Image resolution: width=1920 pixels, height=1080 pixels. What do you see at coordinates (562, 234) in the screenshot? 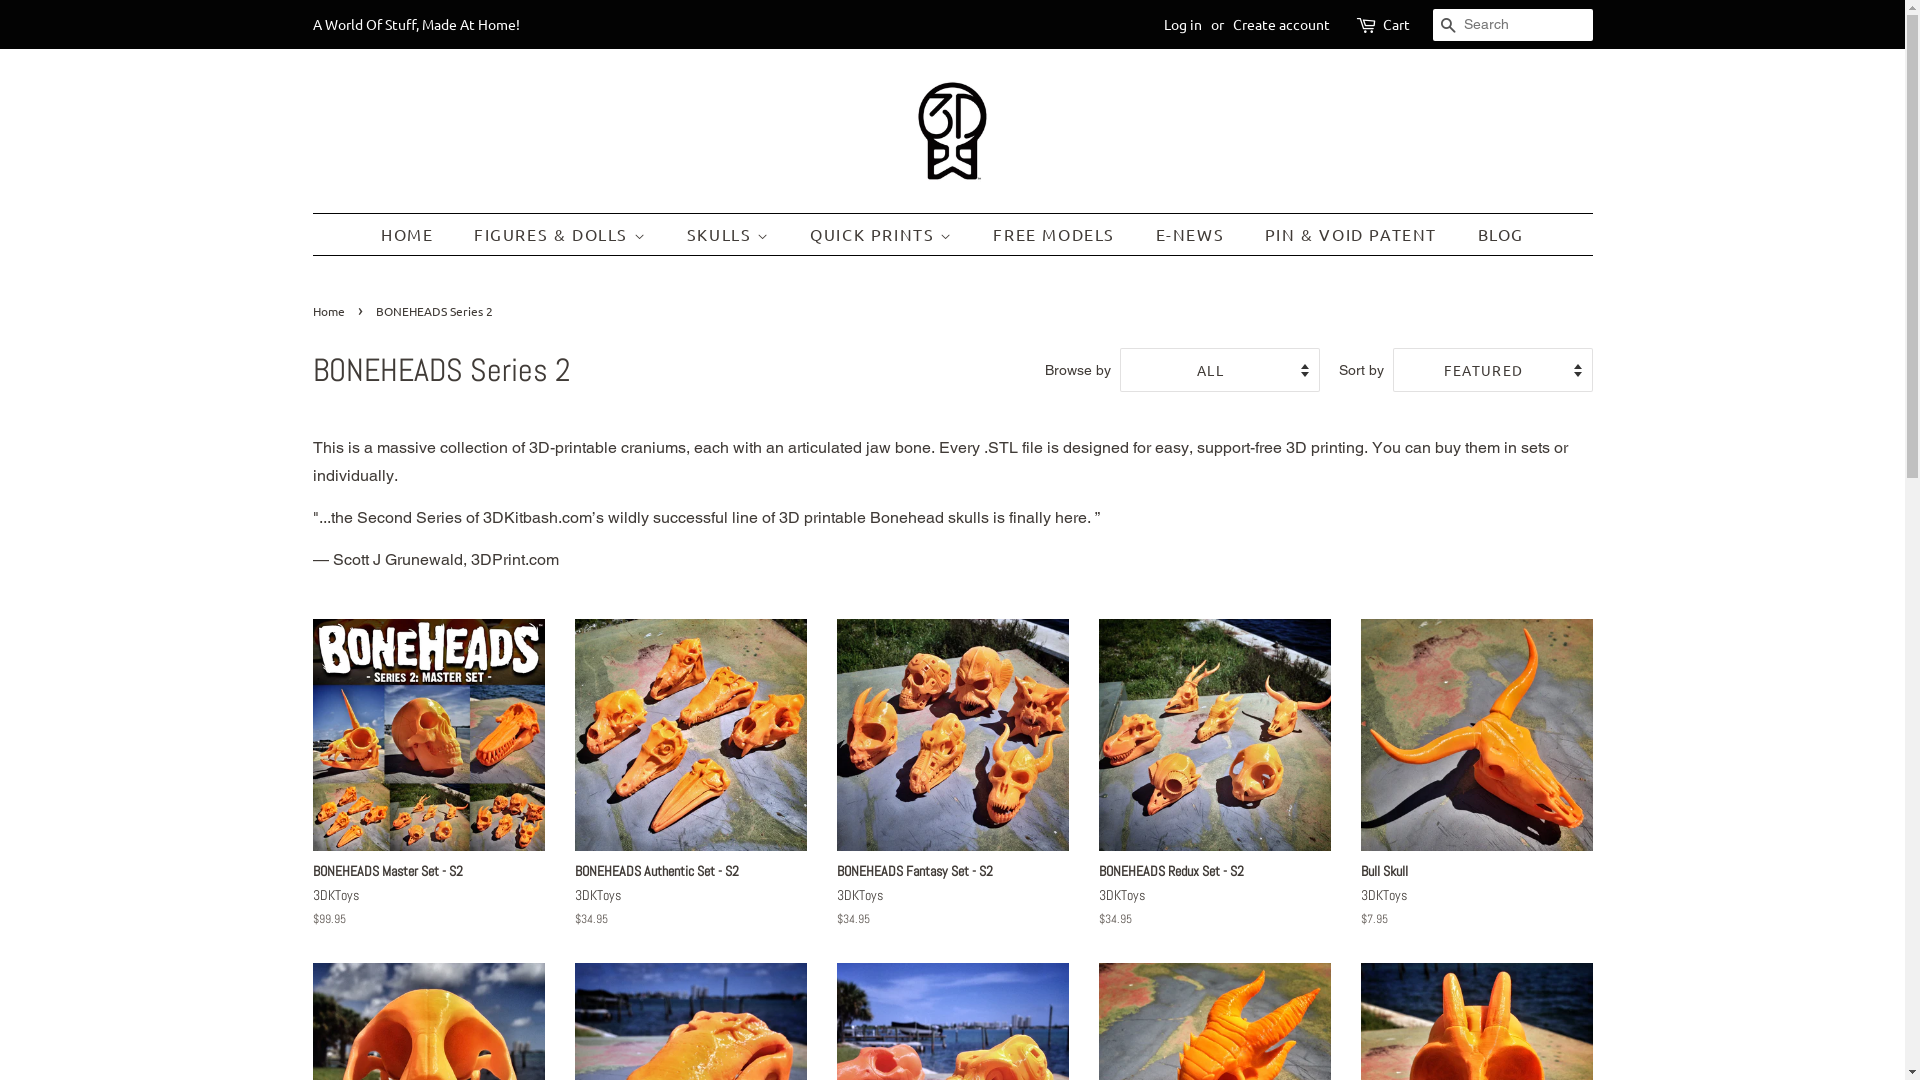
I see `FIGURES & DOLLS` at bounding box center [562, 234].